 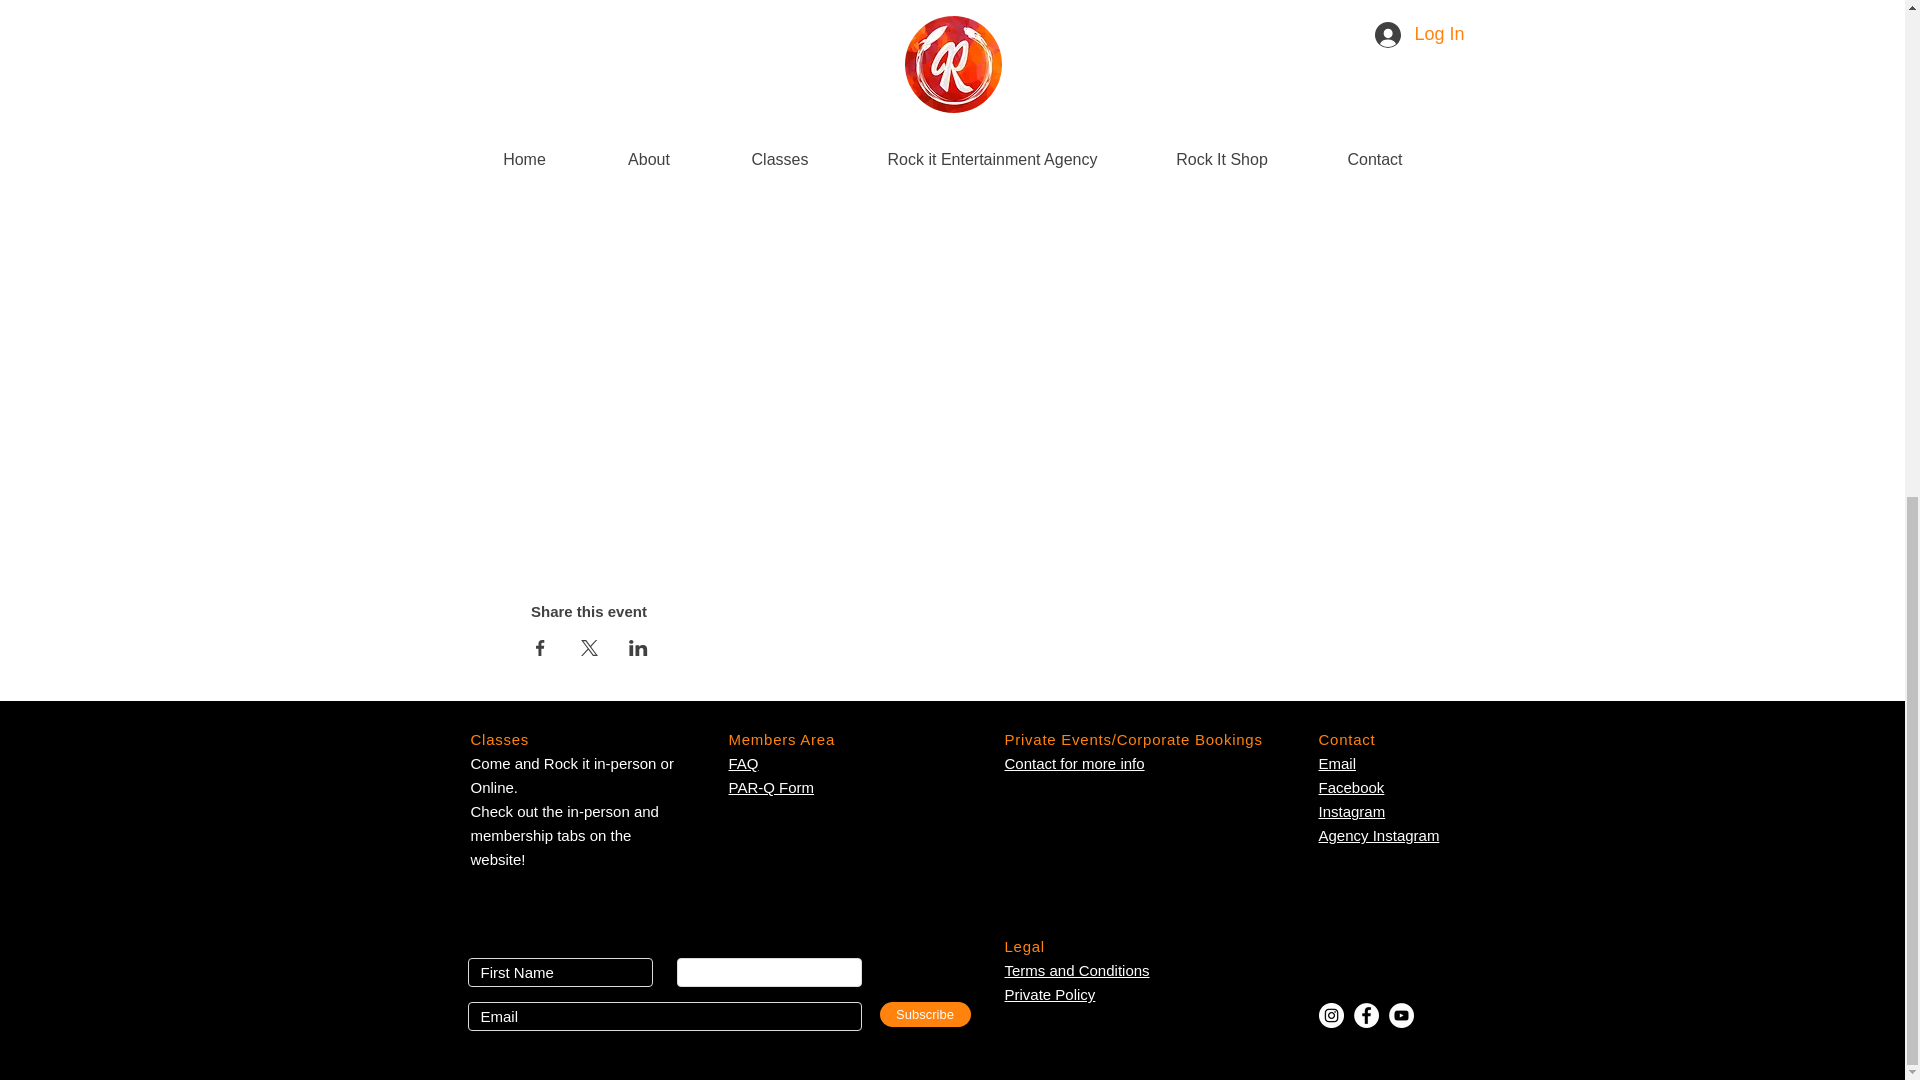 What do you see at coordinates (572, 10) in the screenshot?
I see `Subscribe` at bounding box center [572, 10].